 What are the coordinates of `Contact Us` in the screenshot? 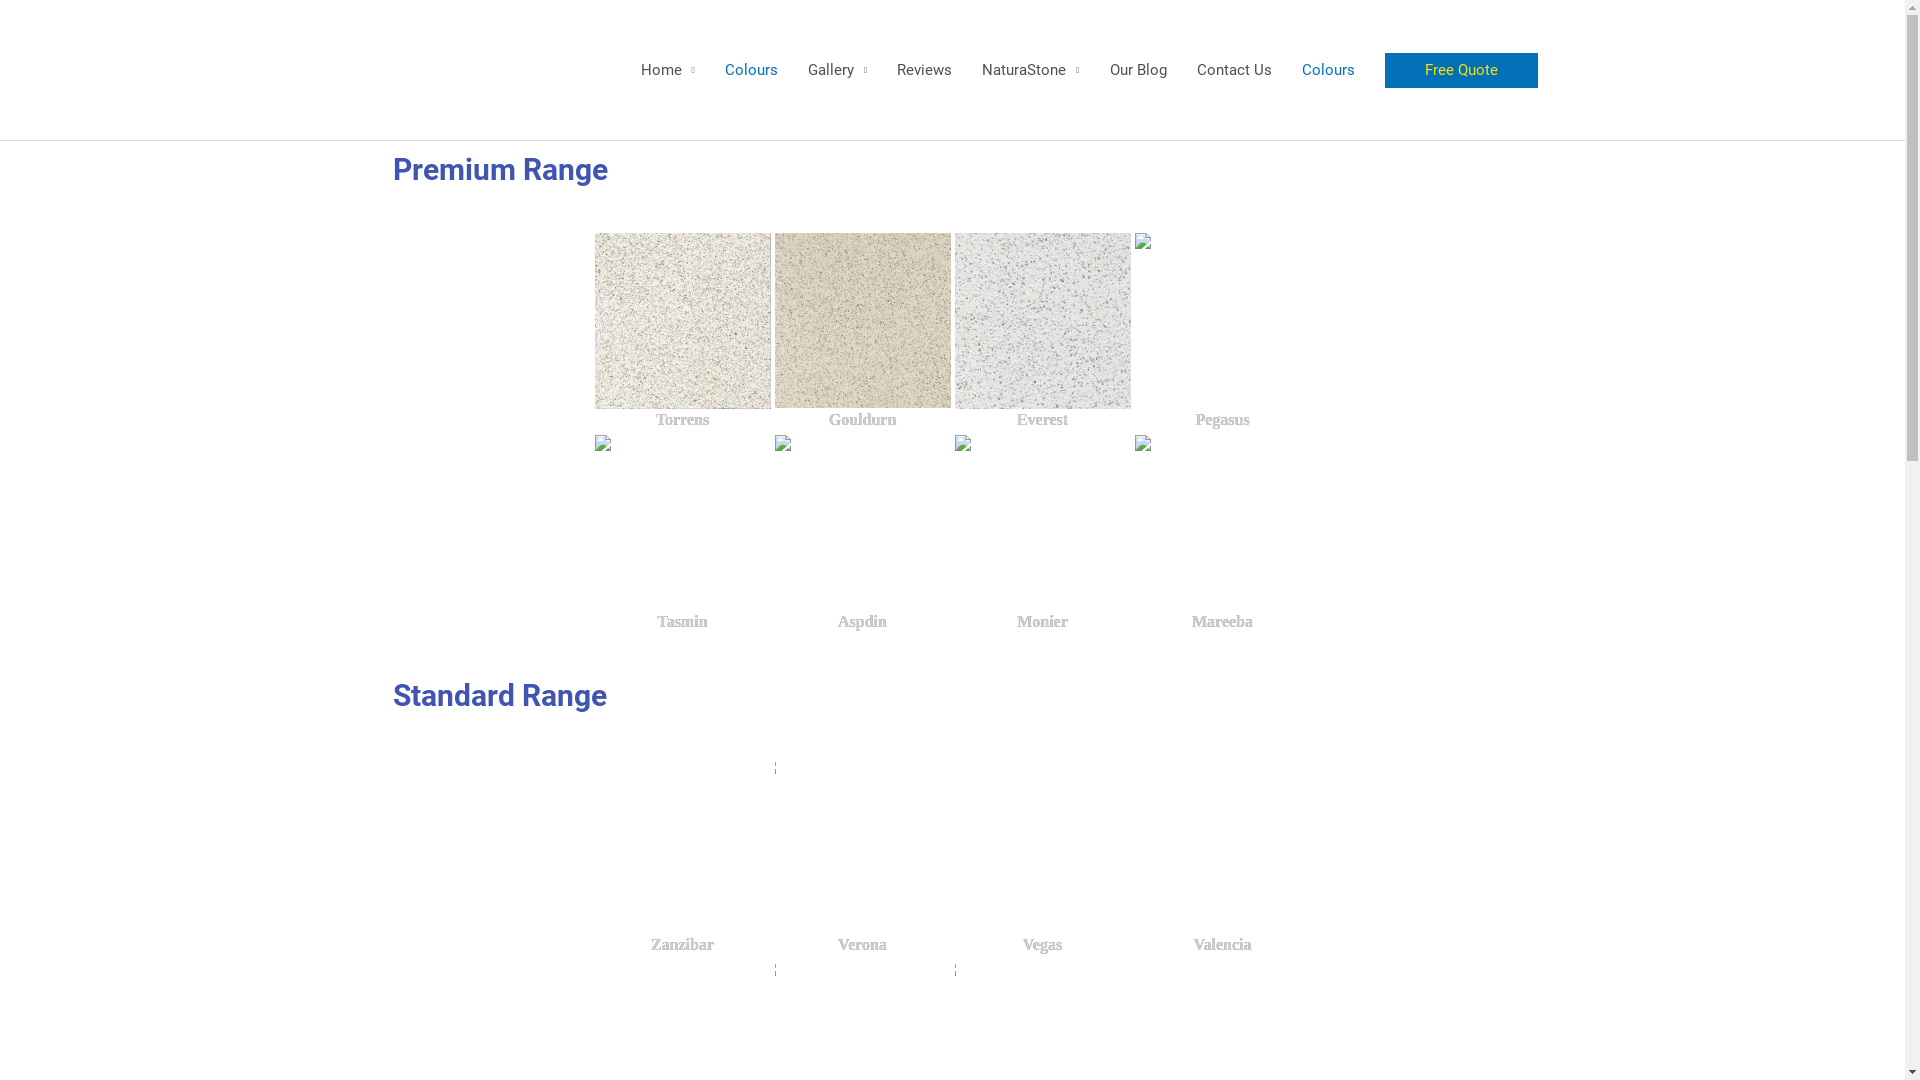 It's located at (1234, 70).